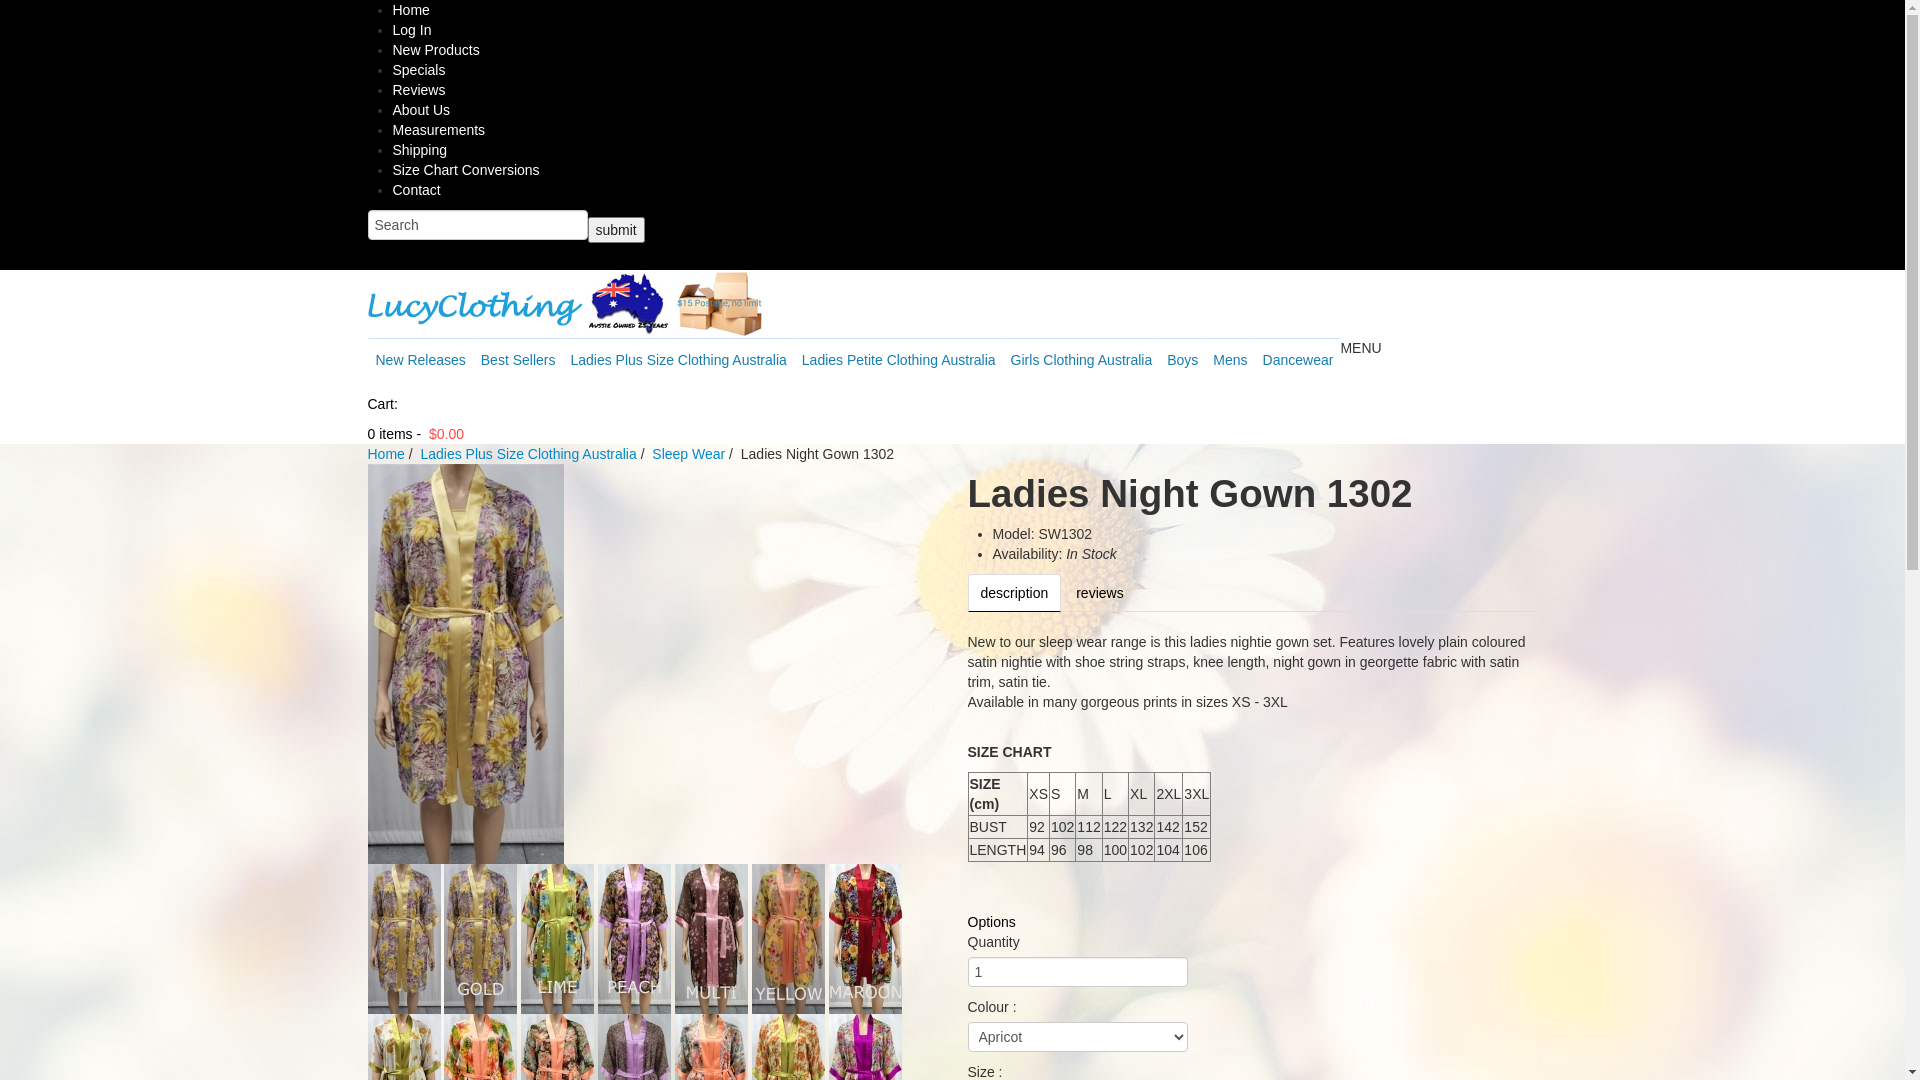 The height and width of the screenshot is (1080, 1920). I want to click on Ladies Night Gown 1302, so click(866, 938).